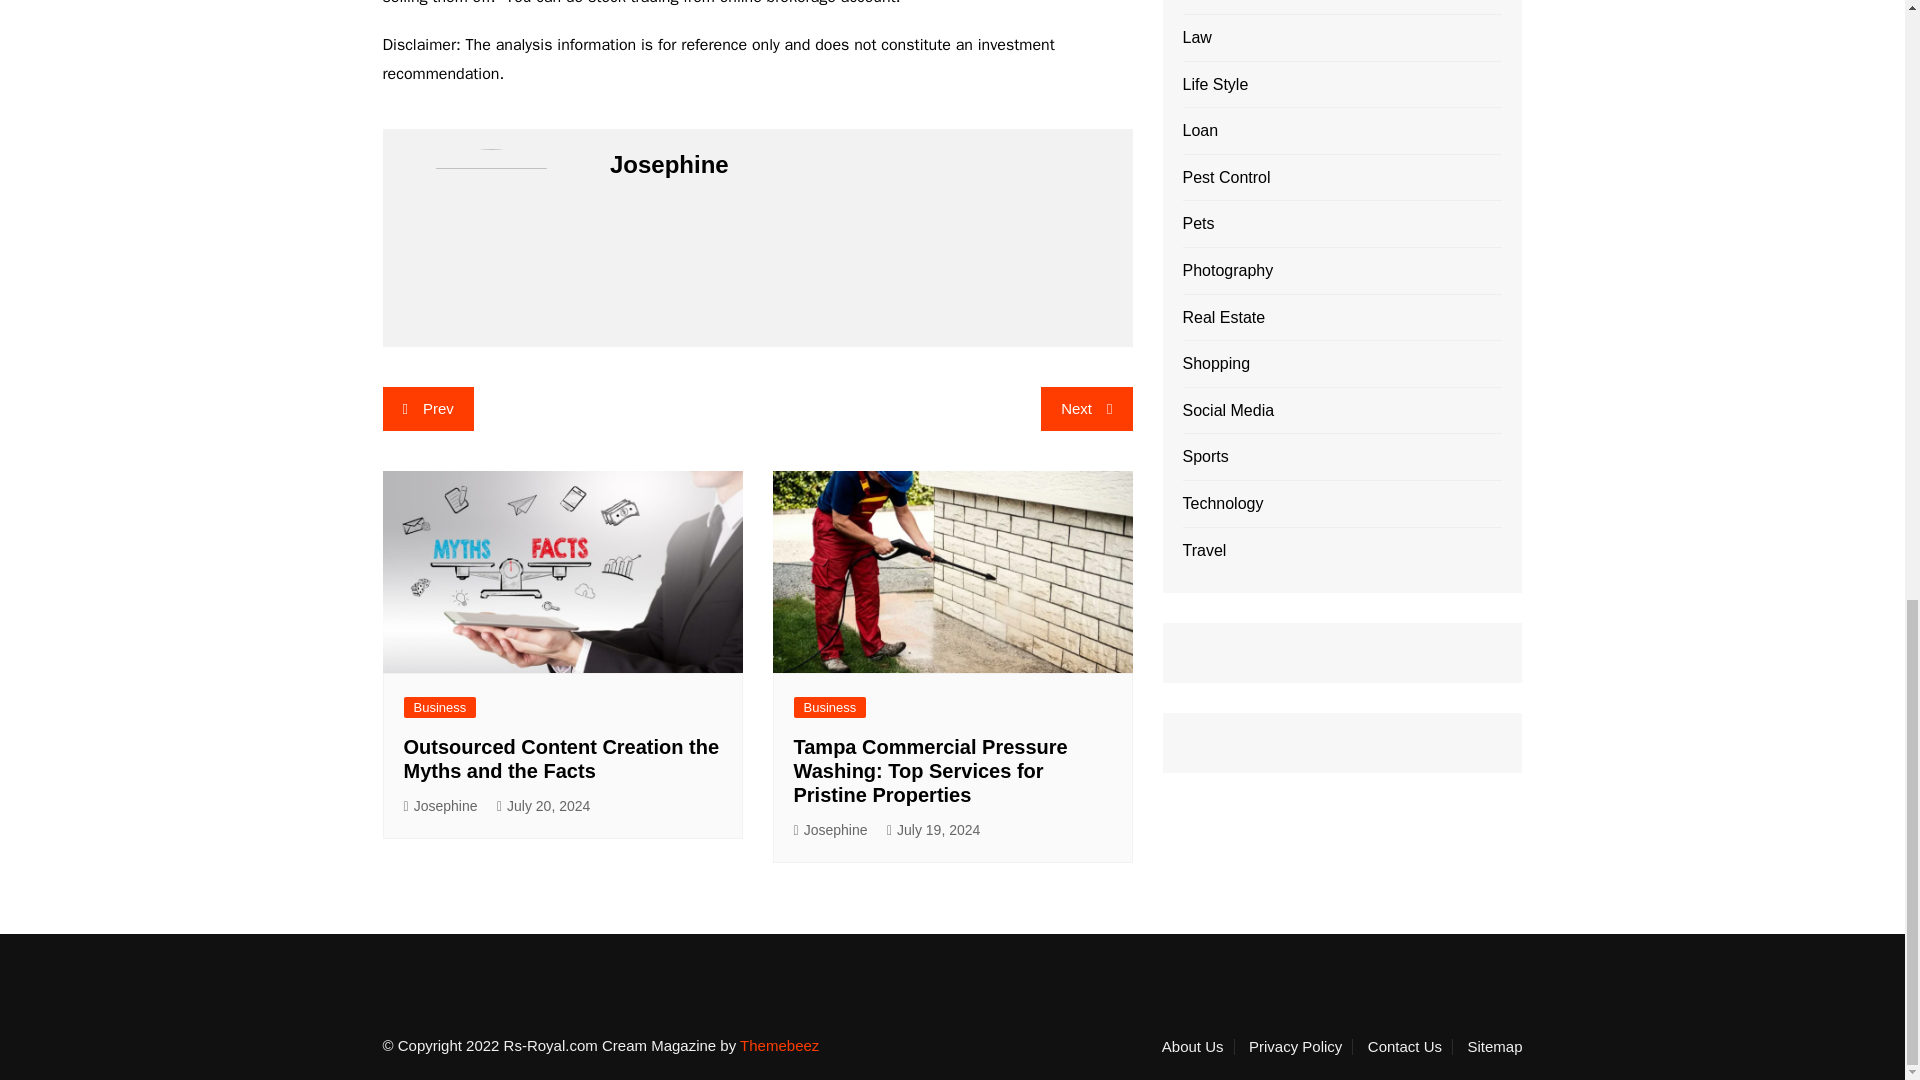  Describe the element at coordinates (543, 806) in the screenshot. I see `July 20, 2024` at that location.